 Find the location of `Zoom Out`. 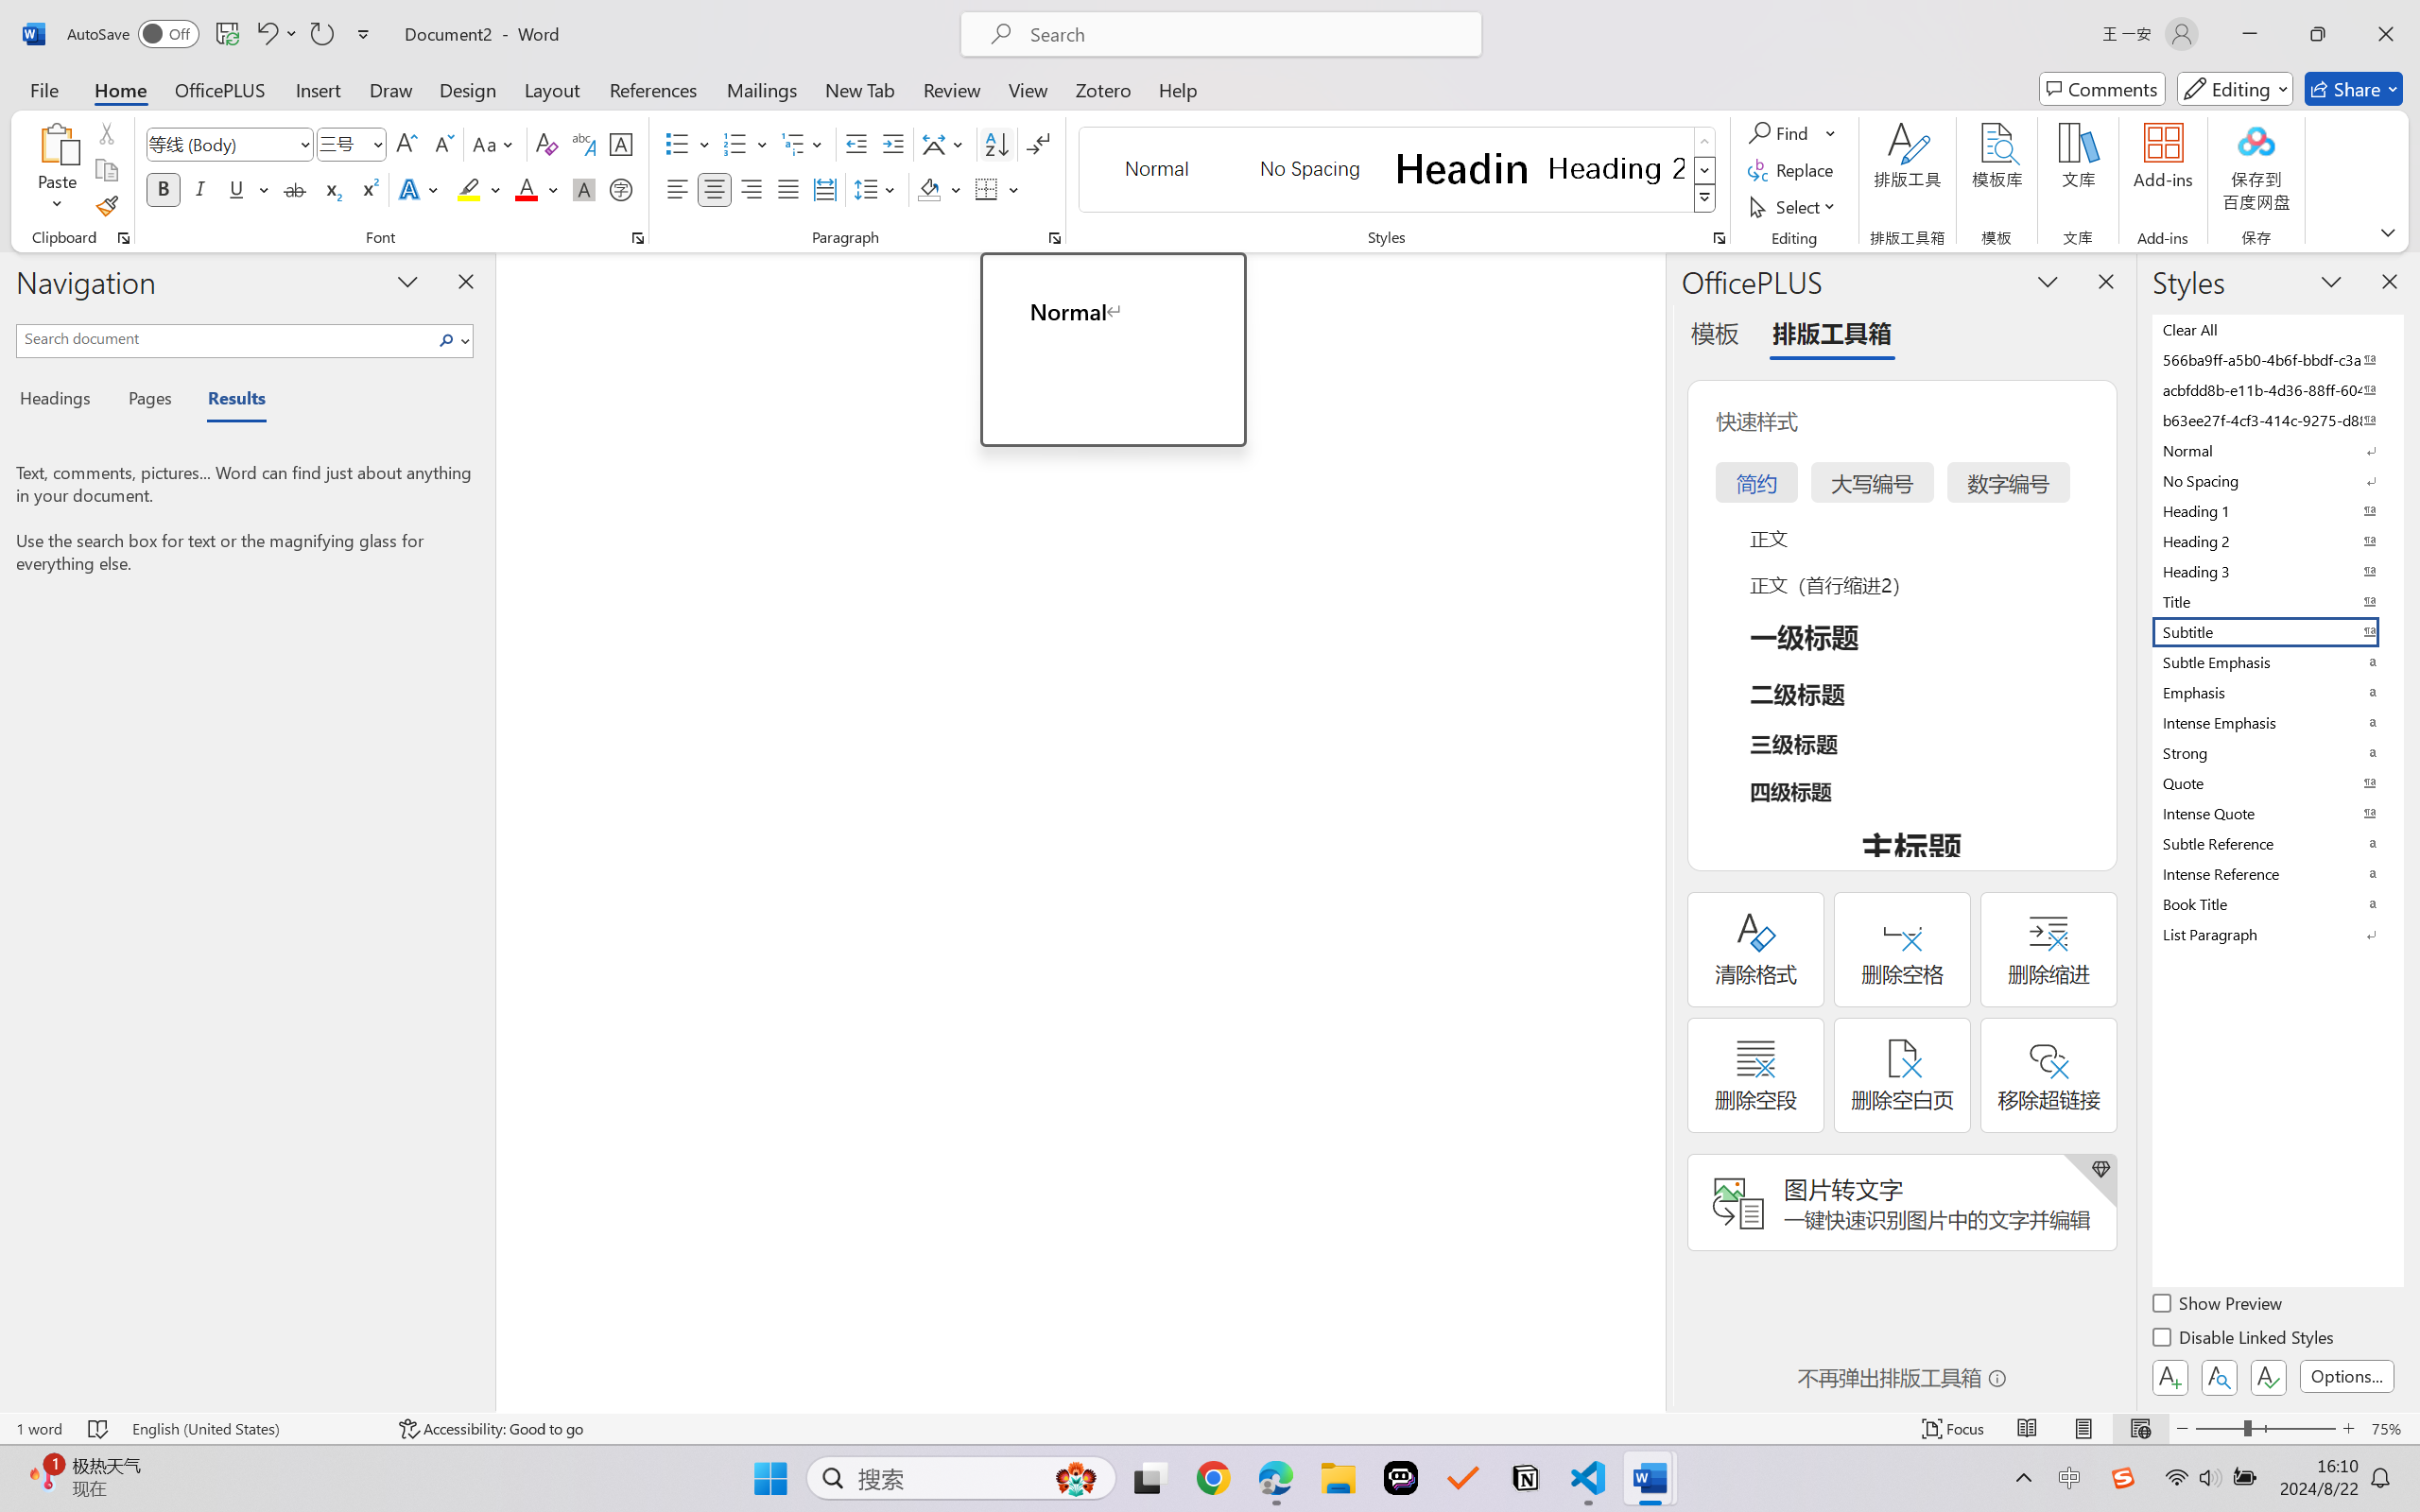

Zoom Out is located at coordinates (2219, 1429).